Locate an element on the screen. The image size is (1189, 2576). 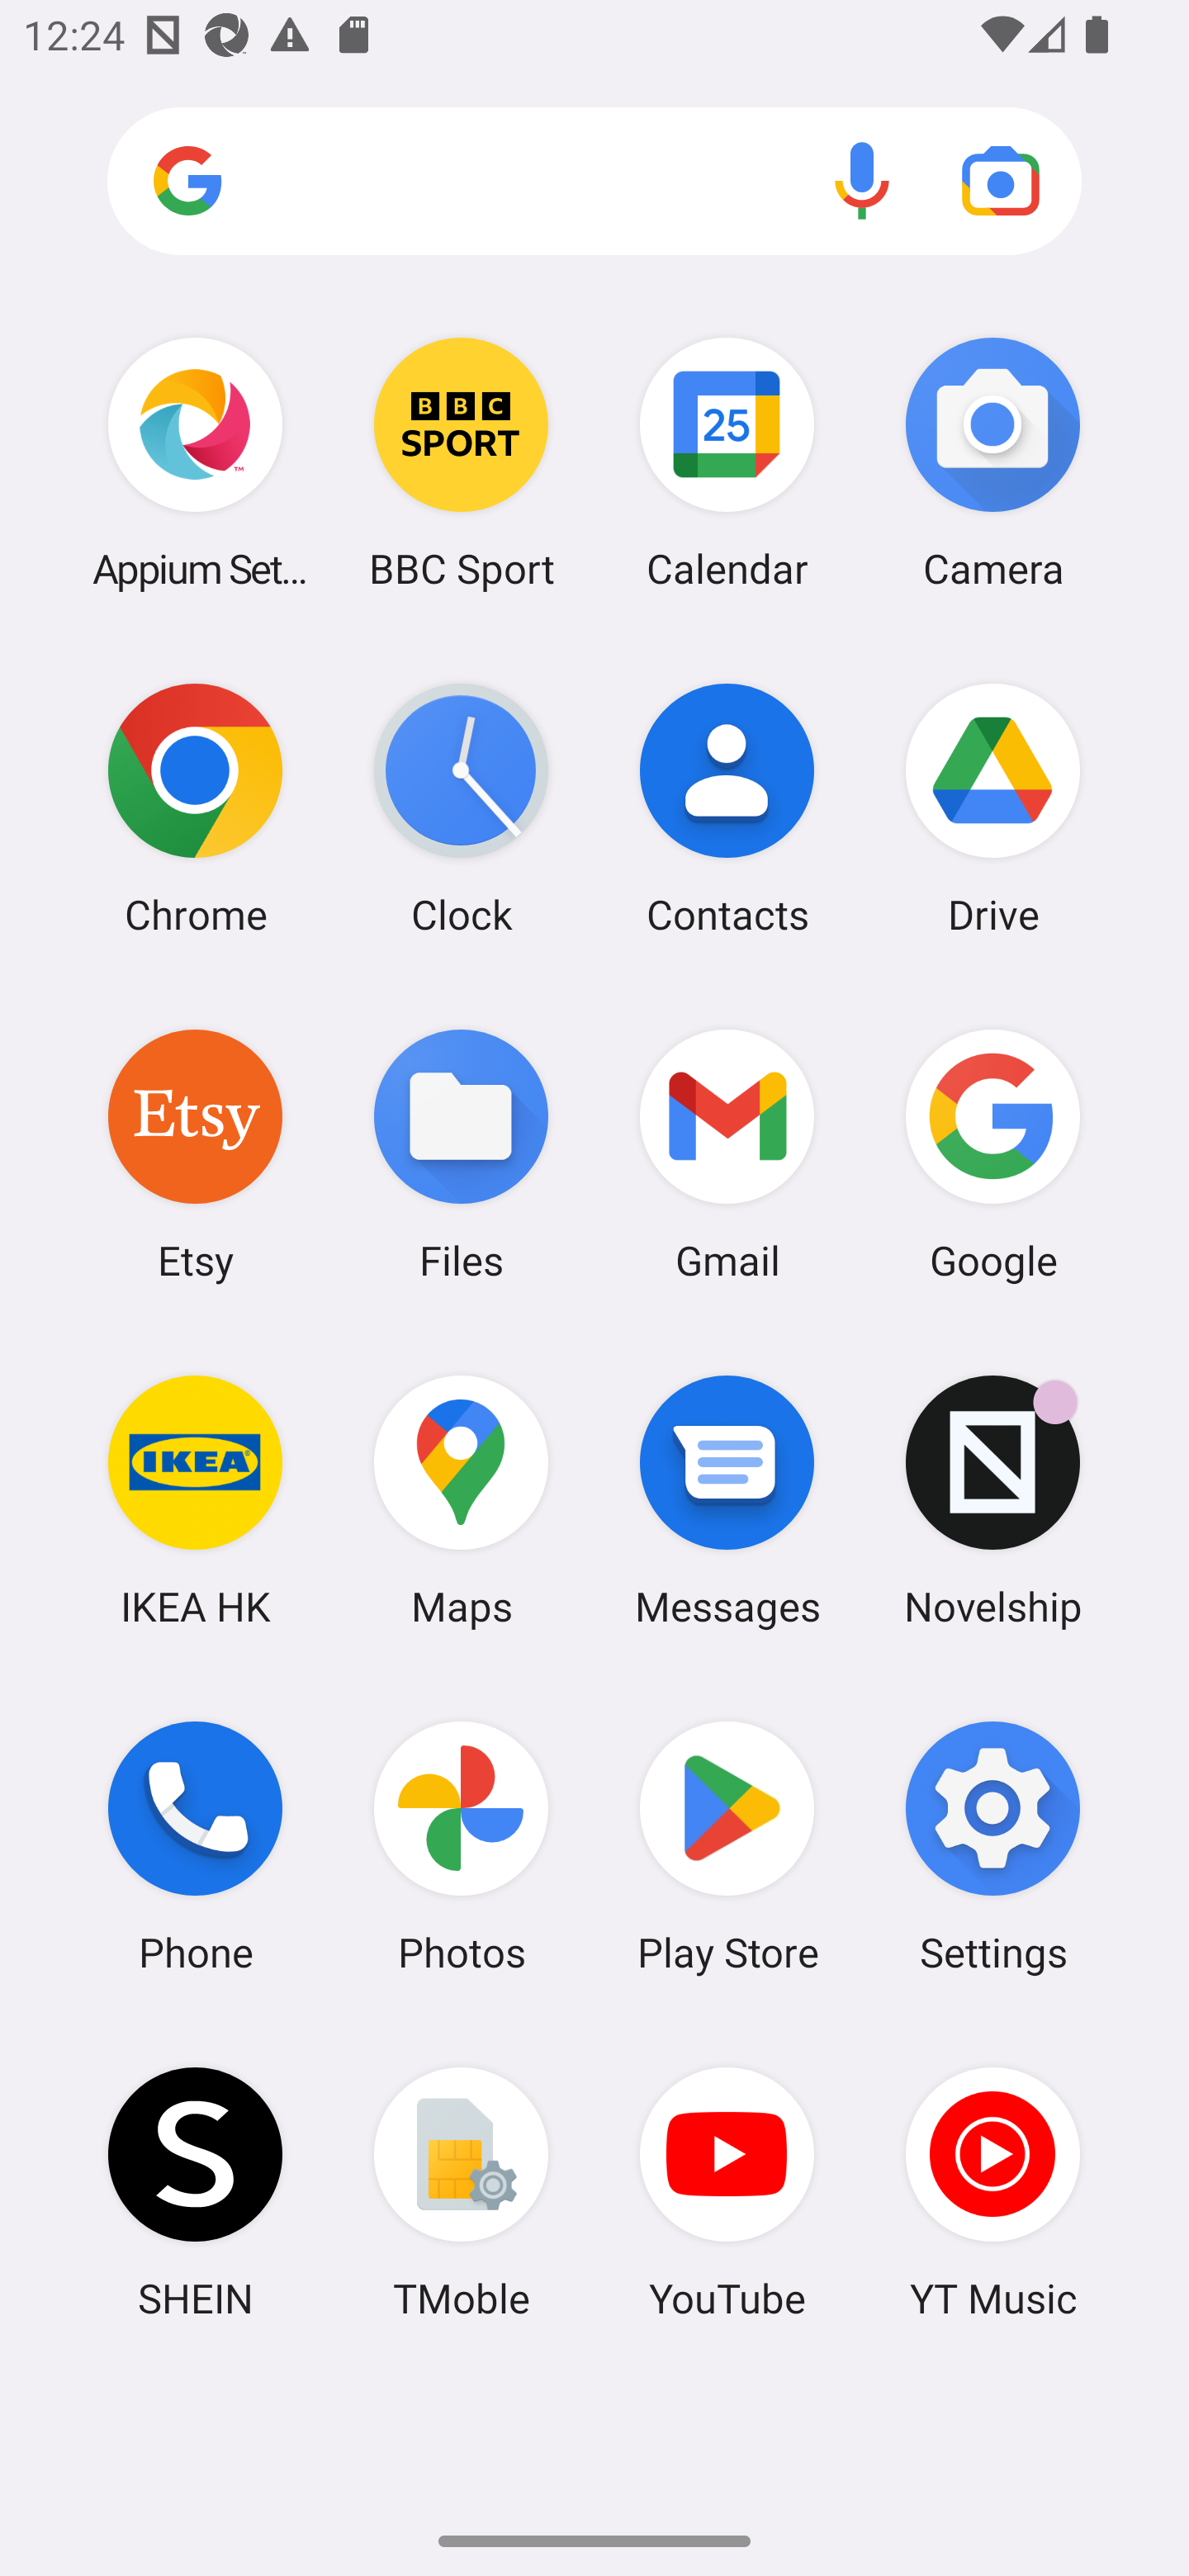
Files is located at coordinates (461, 1153).